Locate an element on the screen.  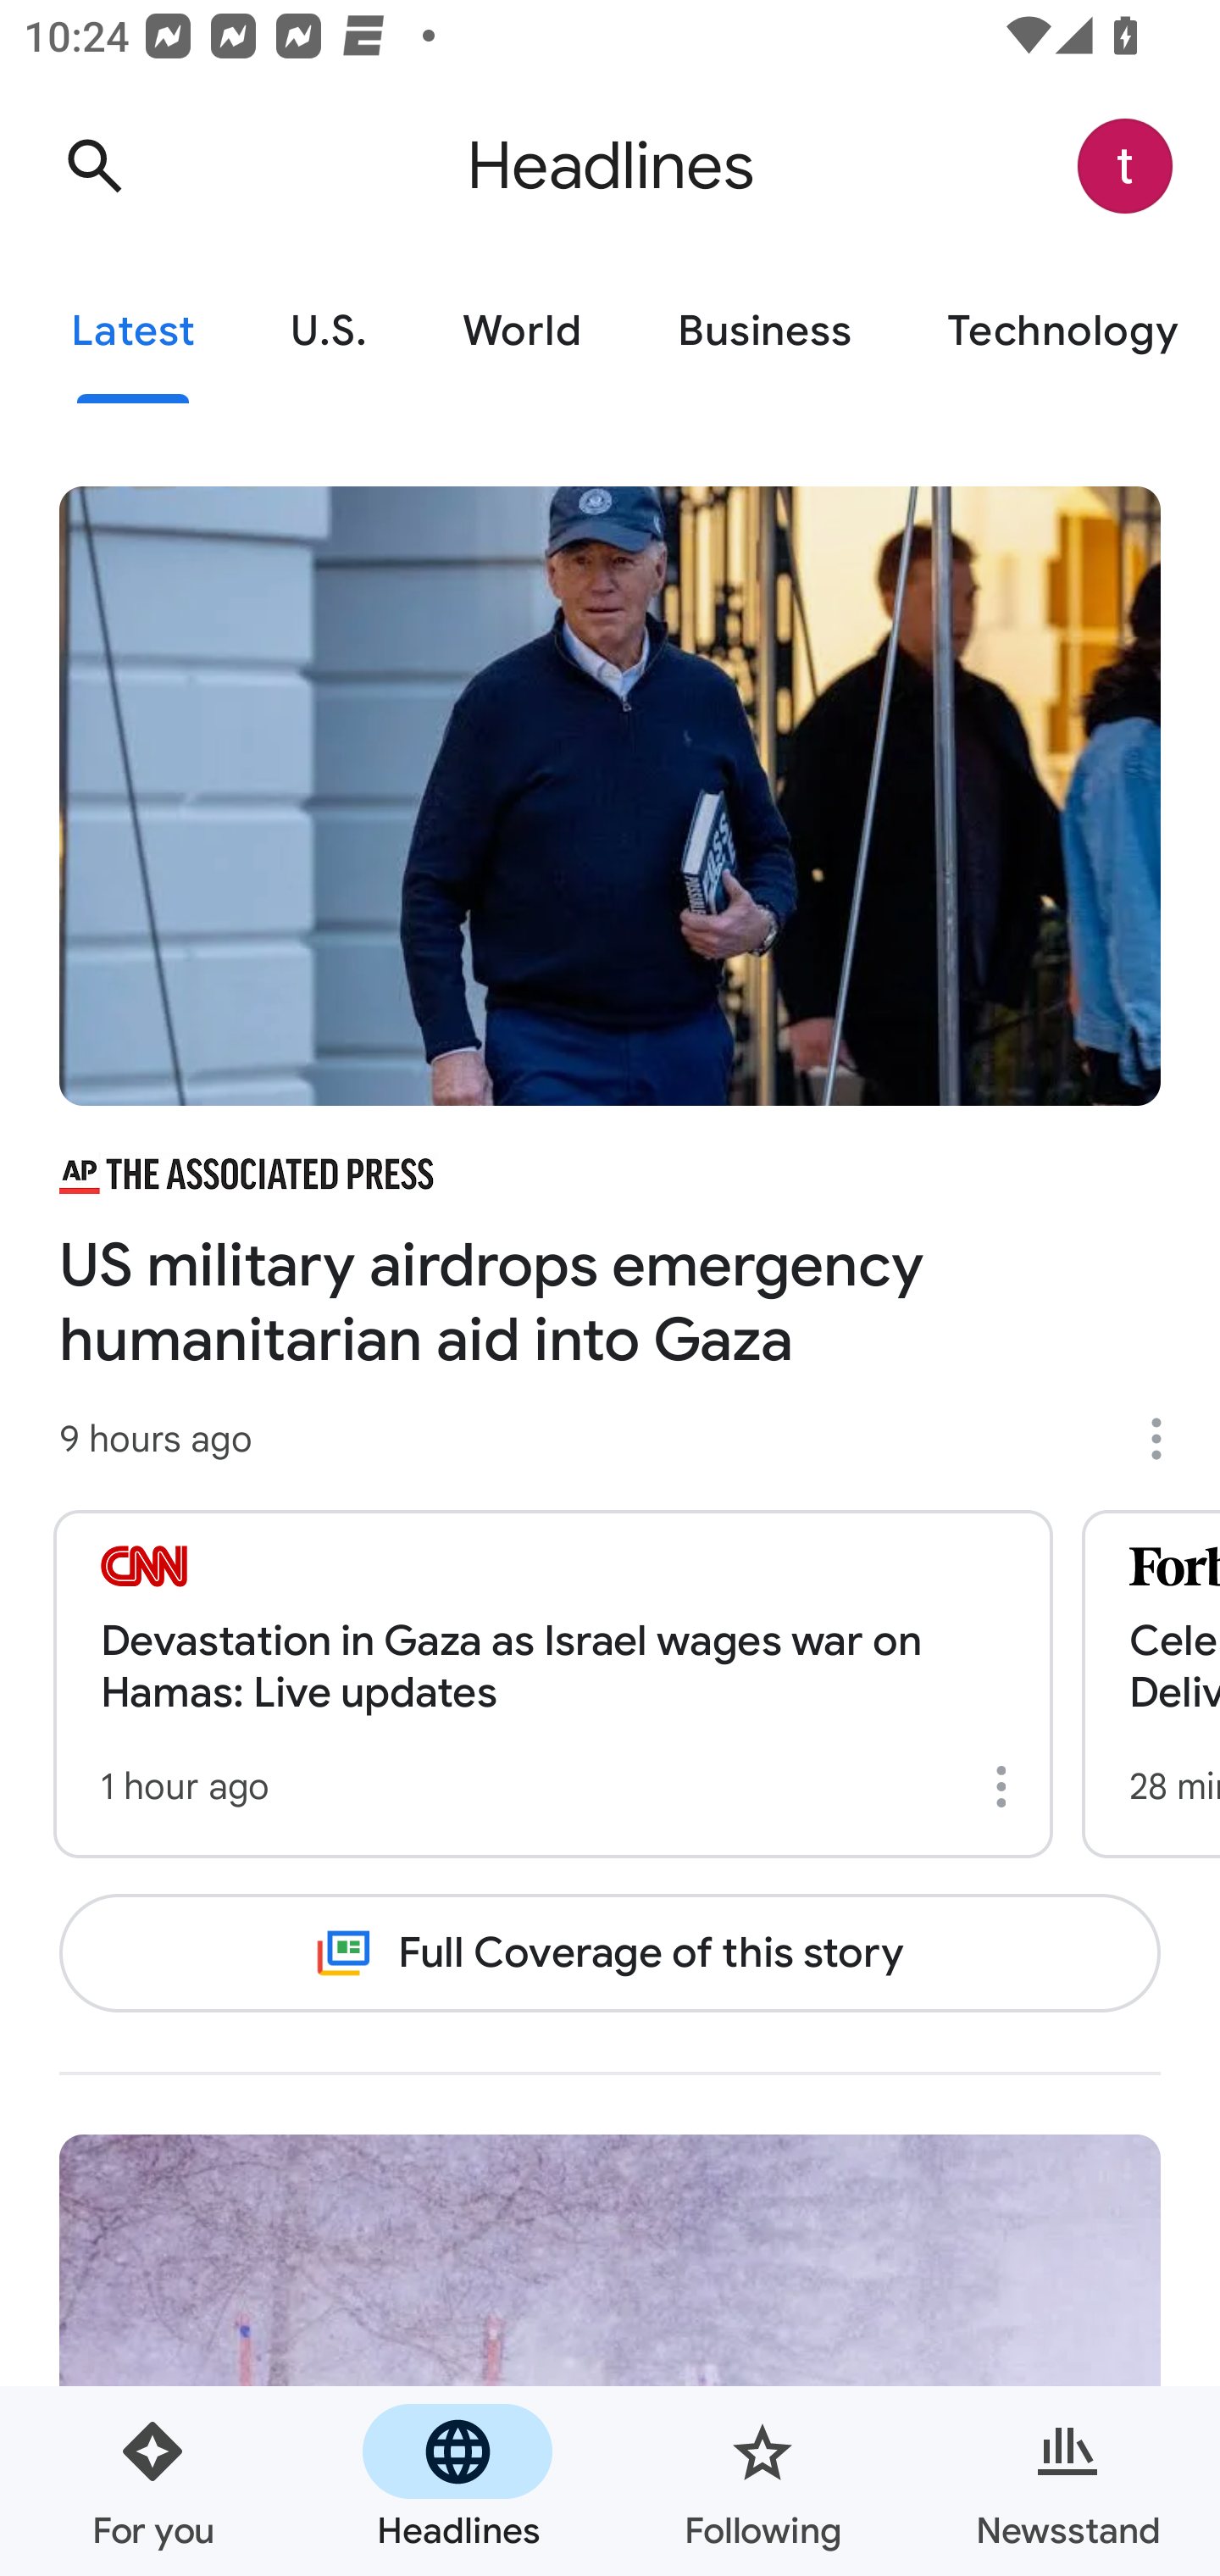
For you is located at coordinates (152, 2481).